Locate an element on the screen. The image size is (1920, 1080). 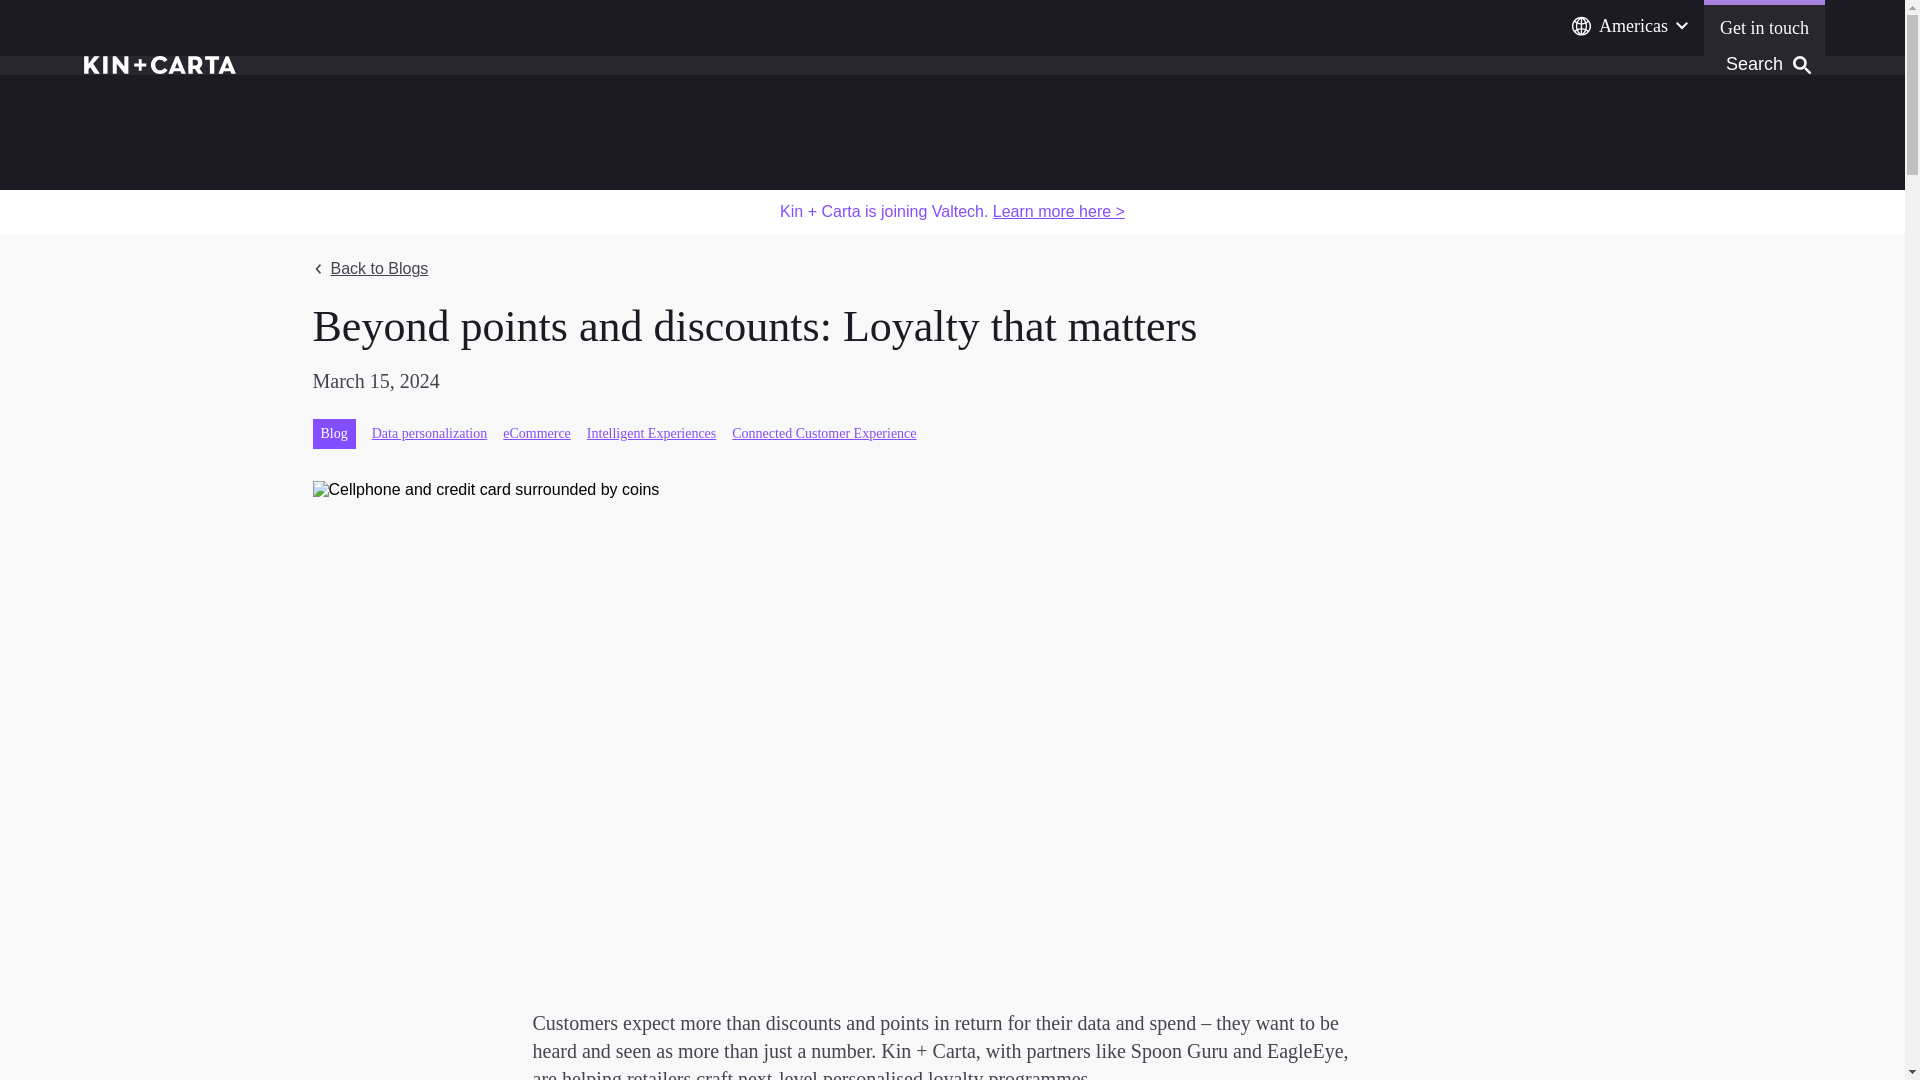
Intelligent Experiences is located at coordinates (652, 432).